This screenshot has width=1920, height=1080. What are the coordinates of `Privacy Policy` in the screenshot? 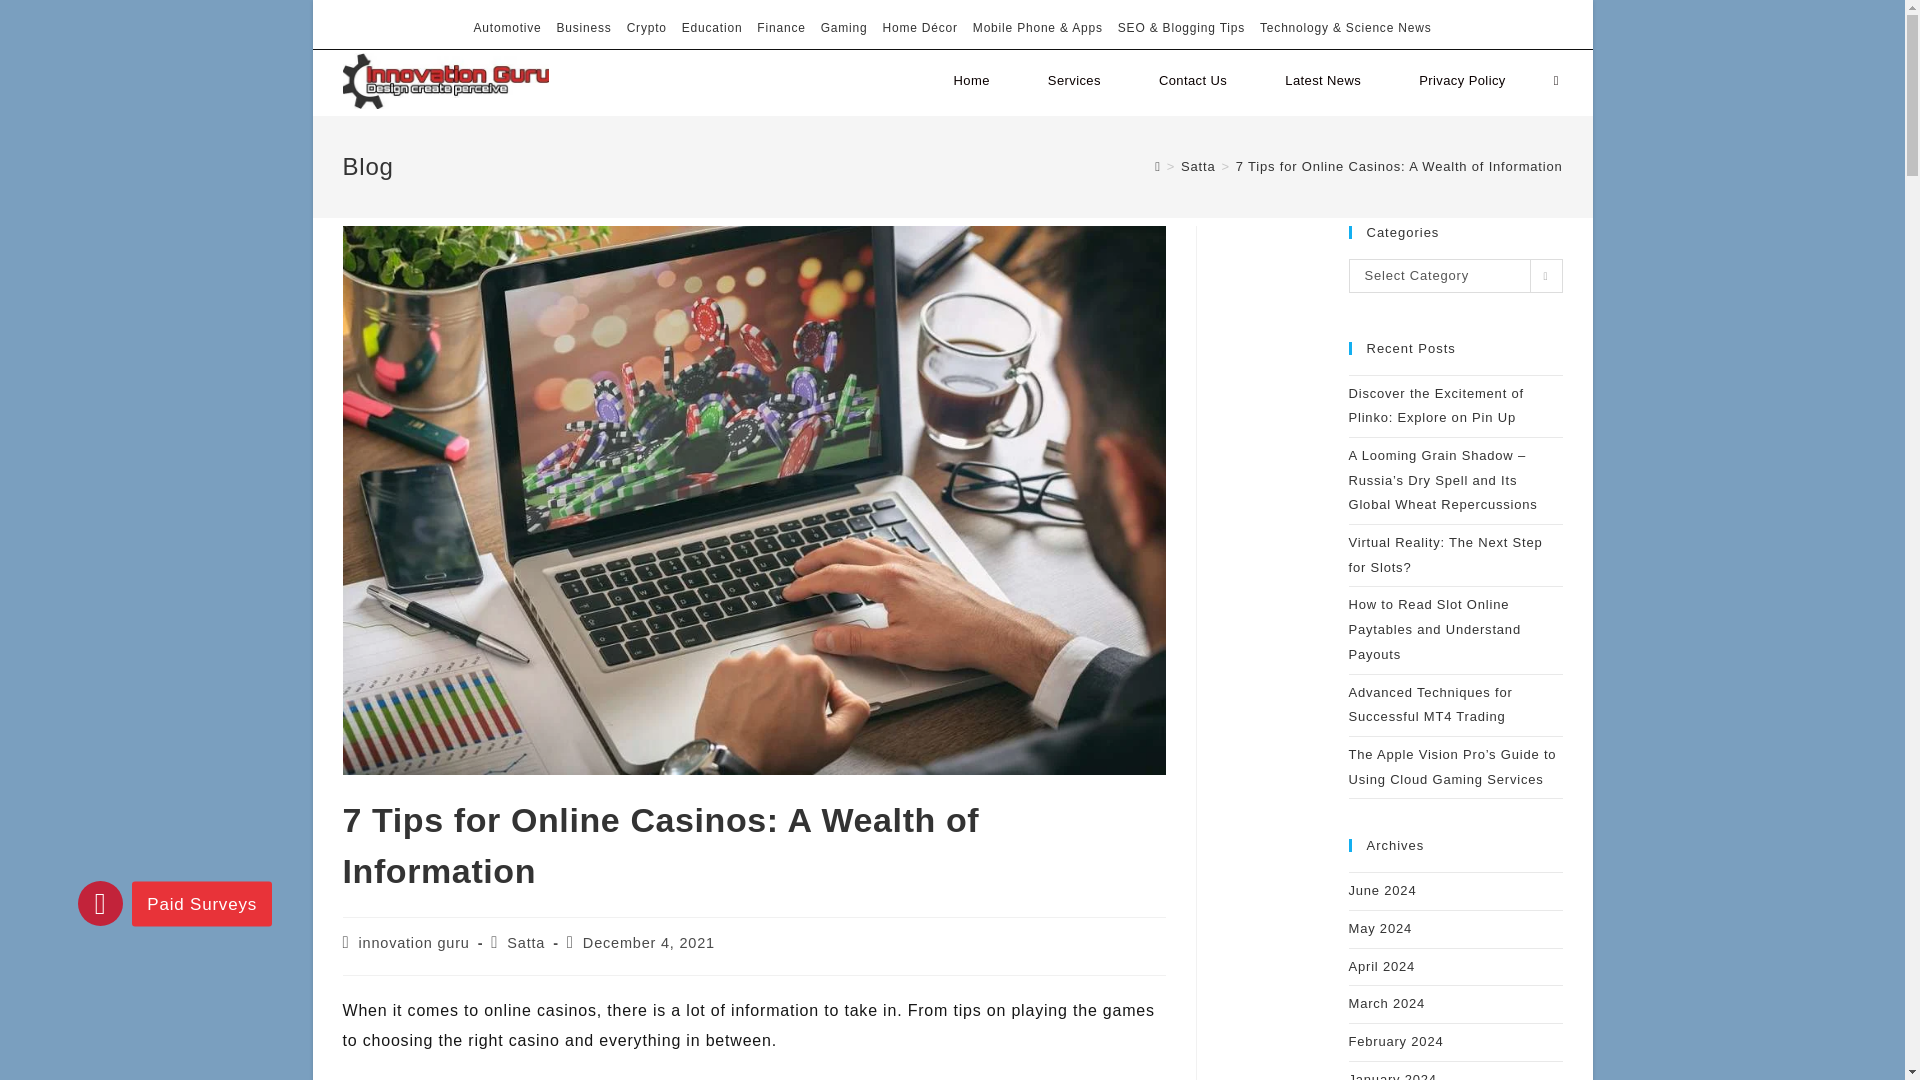 It's located at (1462, 80).